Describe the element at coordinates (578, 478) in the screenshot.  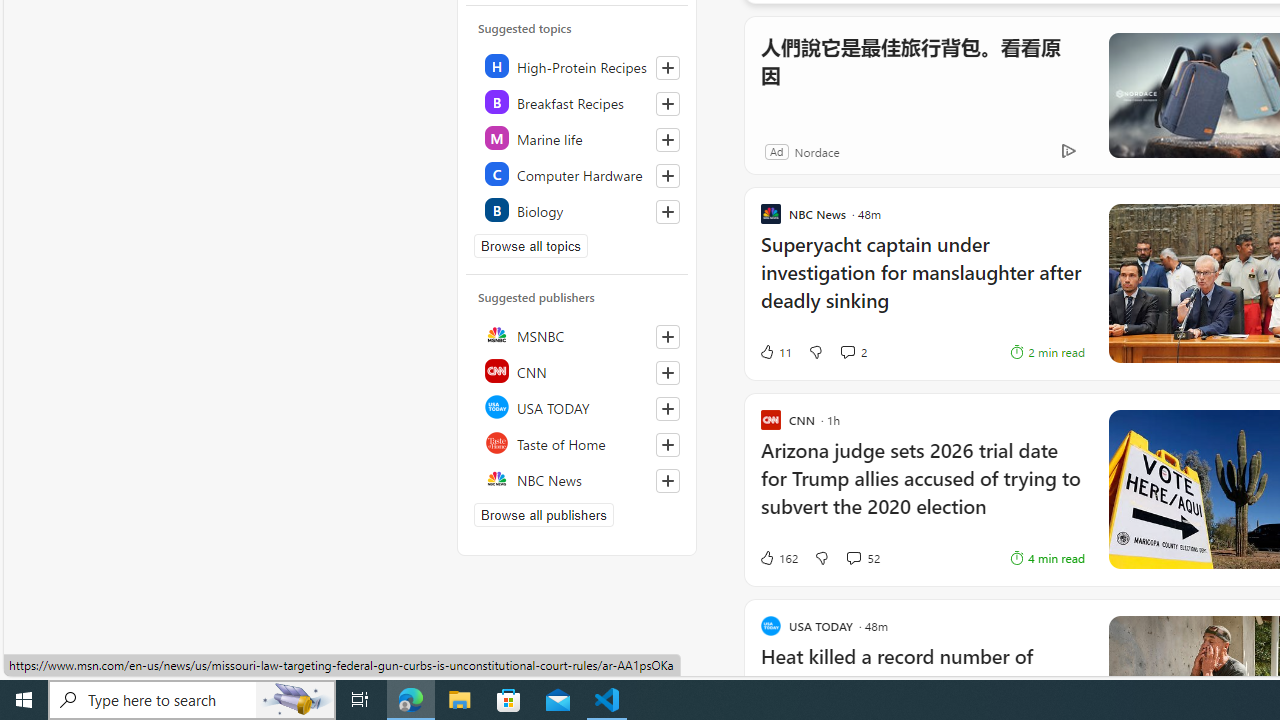
I see `NBC News` at that location.